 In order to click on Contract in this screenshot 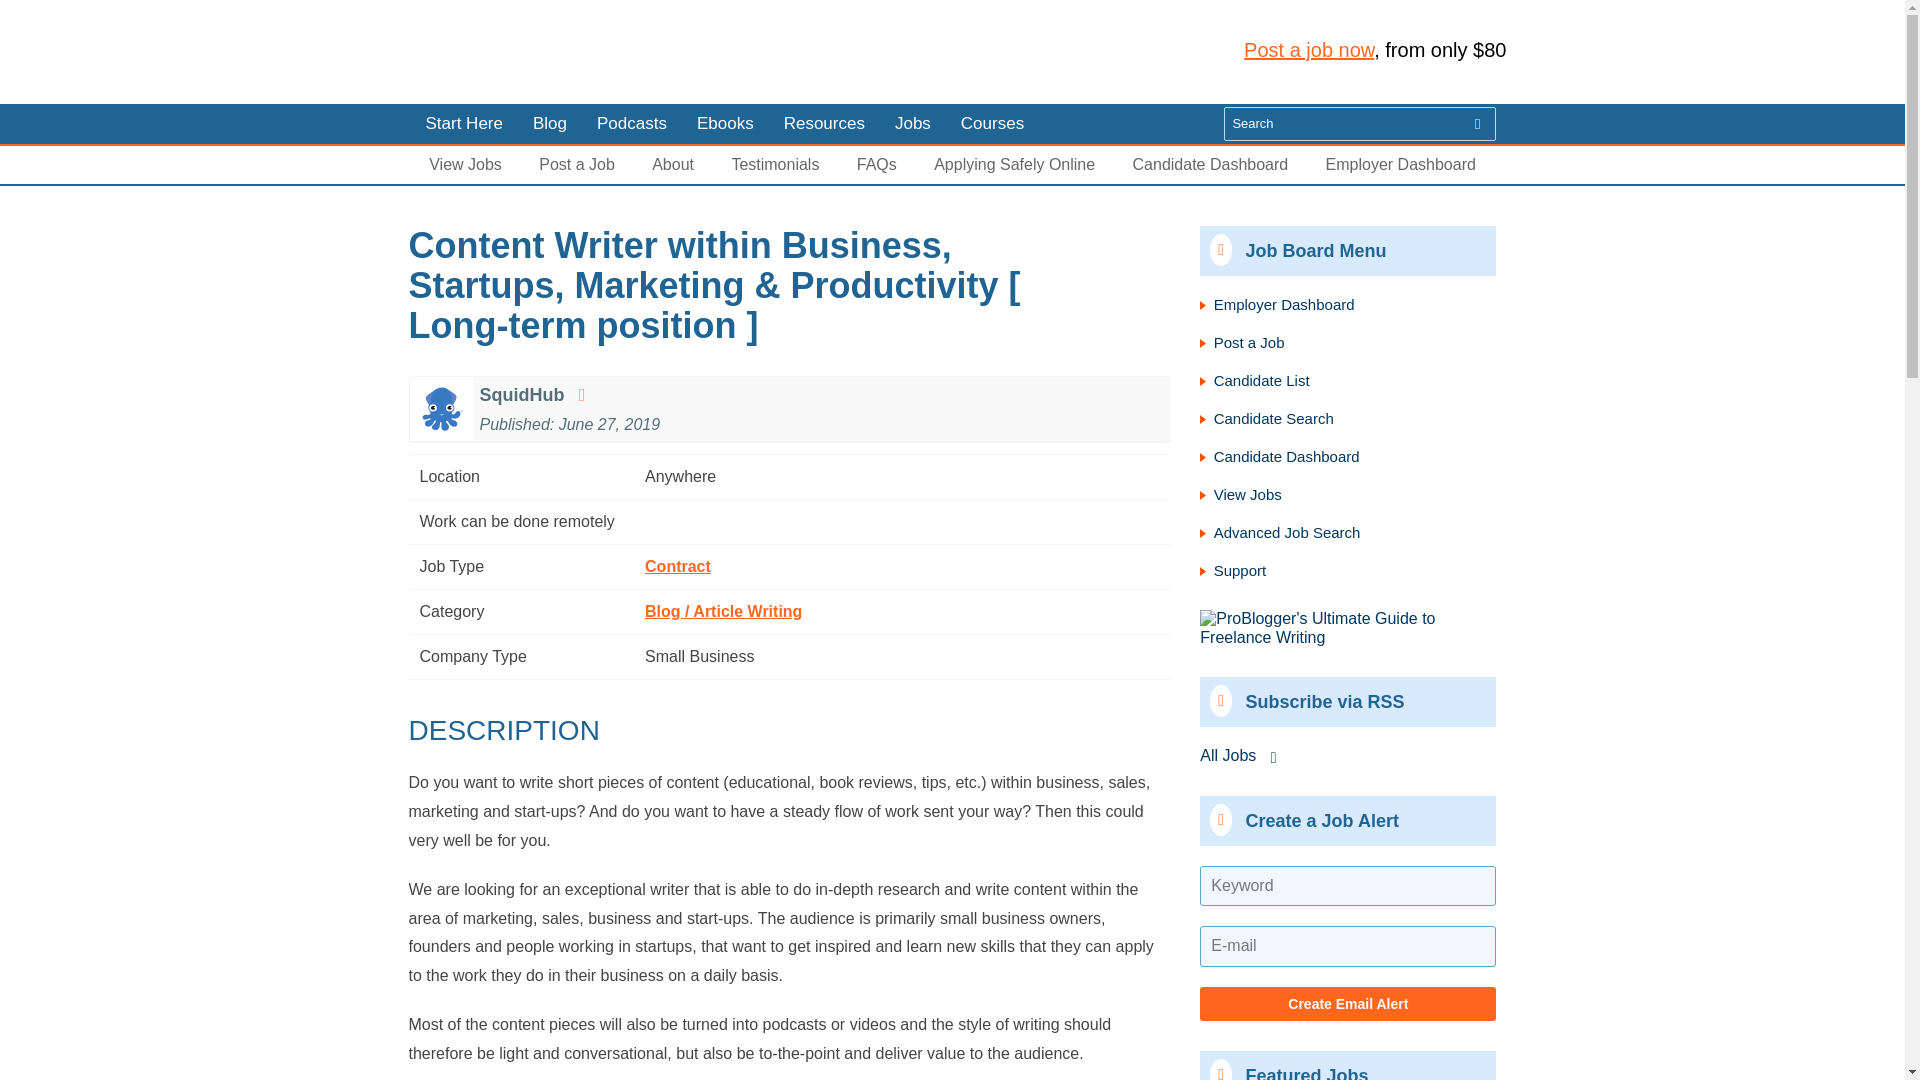, I will do `click(678, 566)`.